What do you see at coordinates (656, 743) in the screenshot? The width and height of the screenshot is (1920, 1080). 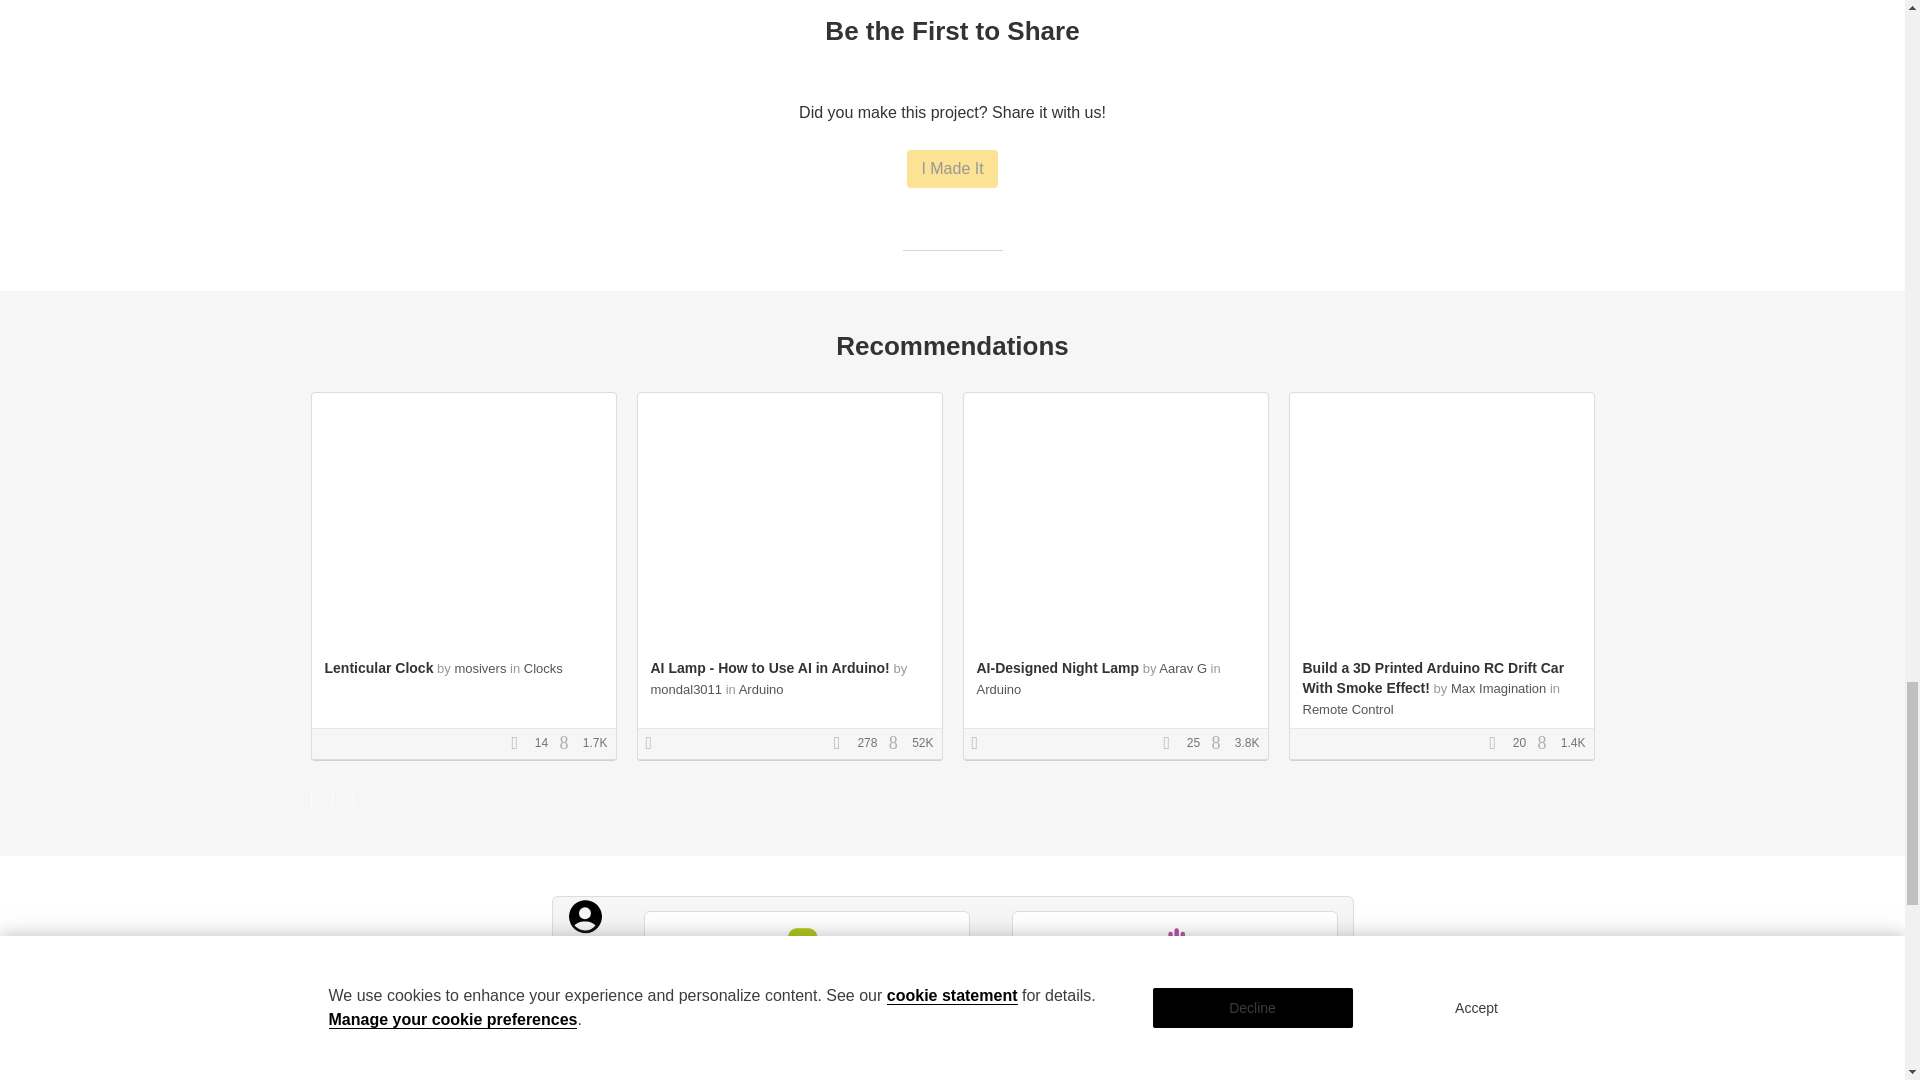 I see `Contest Winner` at bounding box center [656, 743].